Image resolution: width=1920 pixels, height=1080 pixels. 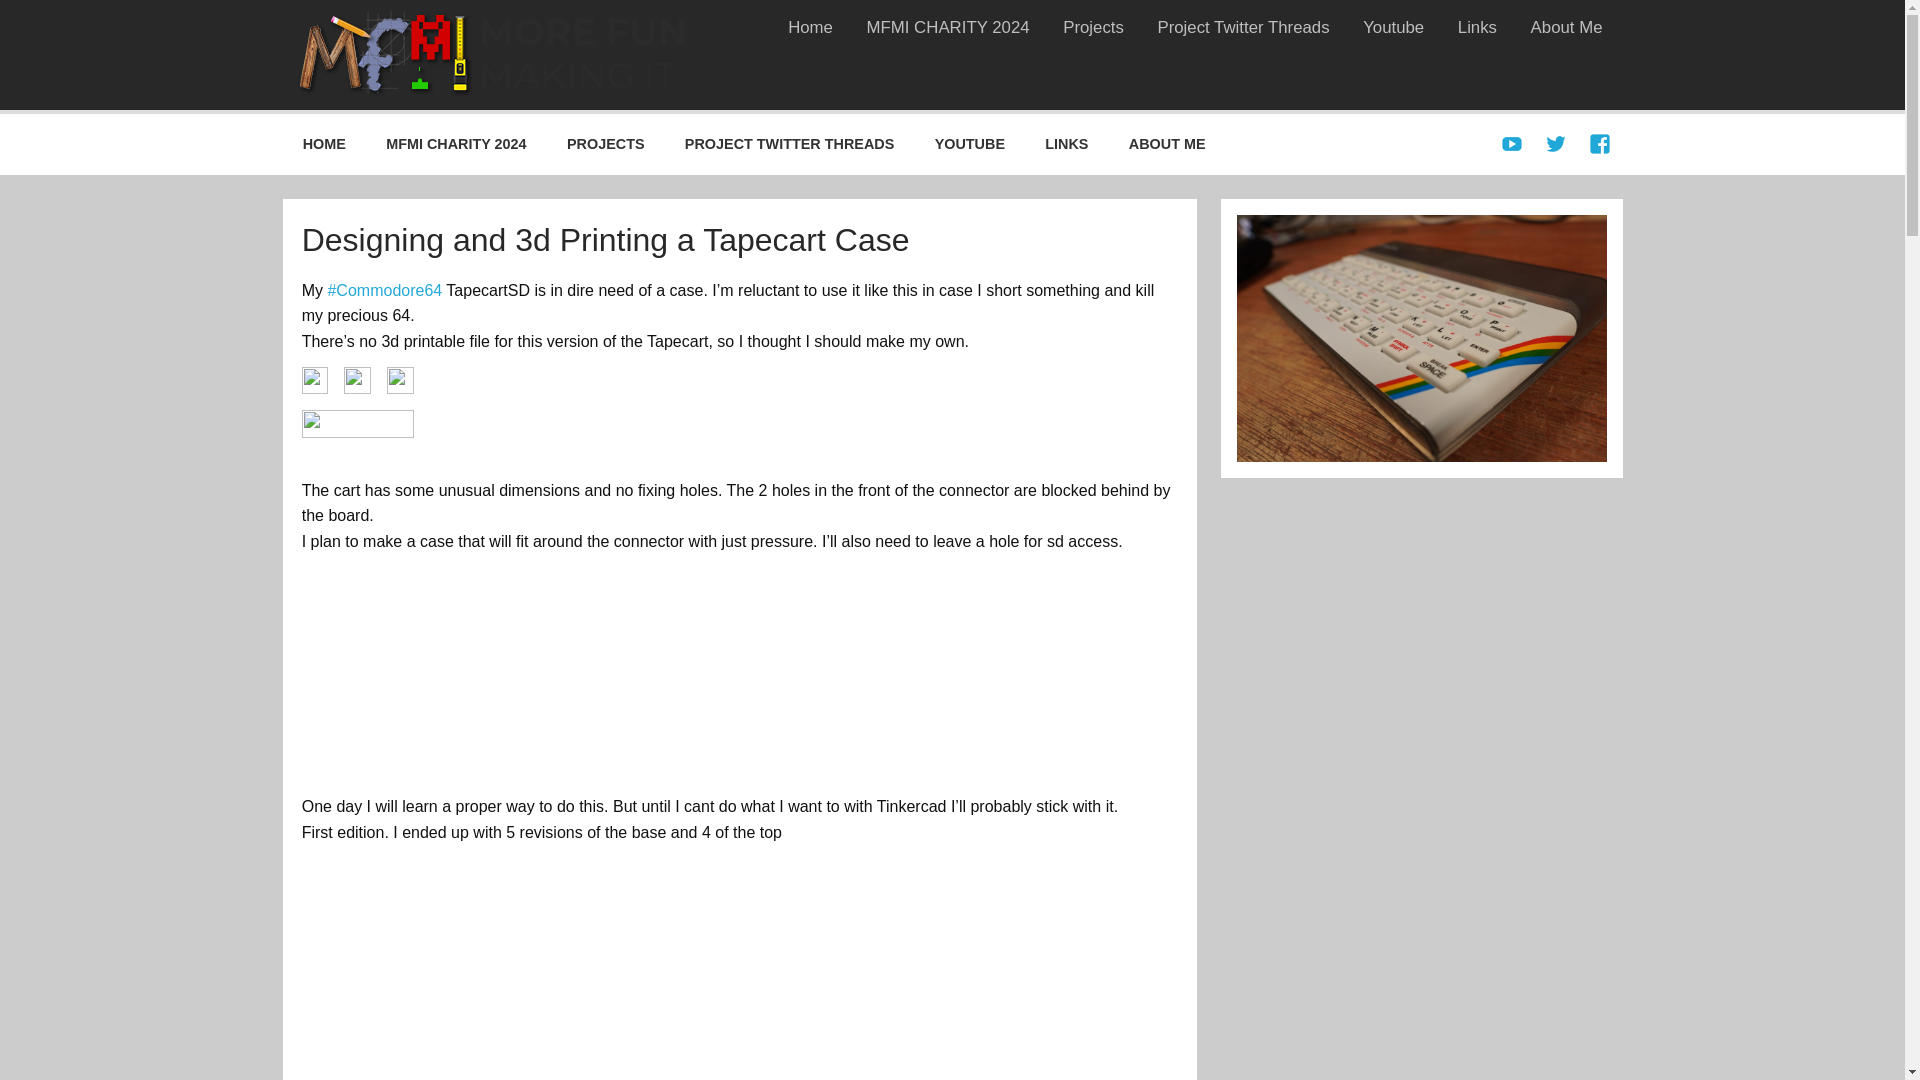 What do you see at coordinates (1244, 27) in the screenshot?
I see `Project Twitter Threads` at bounding box center [1244, 27].